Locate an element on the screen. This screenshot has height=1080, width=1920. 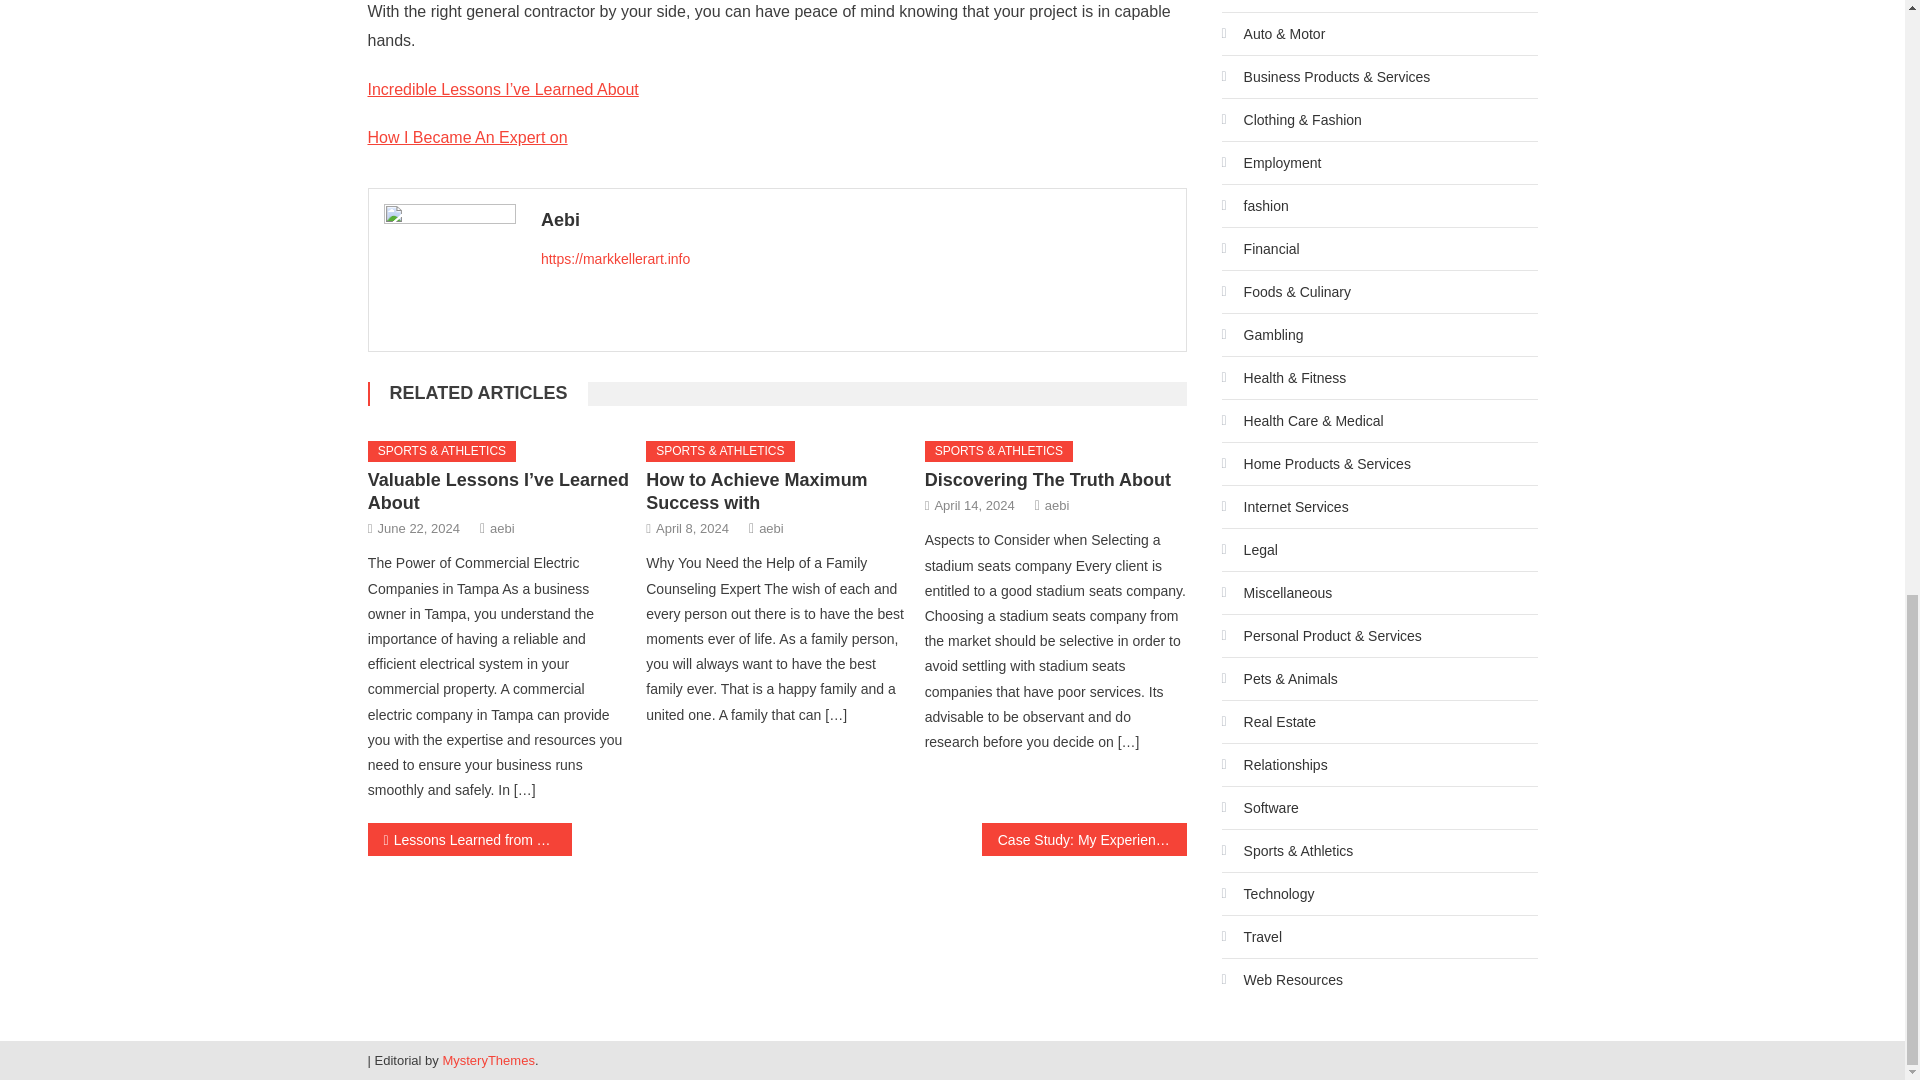
How to Achieve Maximum Success with is located at coordinates (756, 491).